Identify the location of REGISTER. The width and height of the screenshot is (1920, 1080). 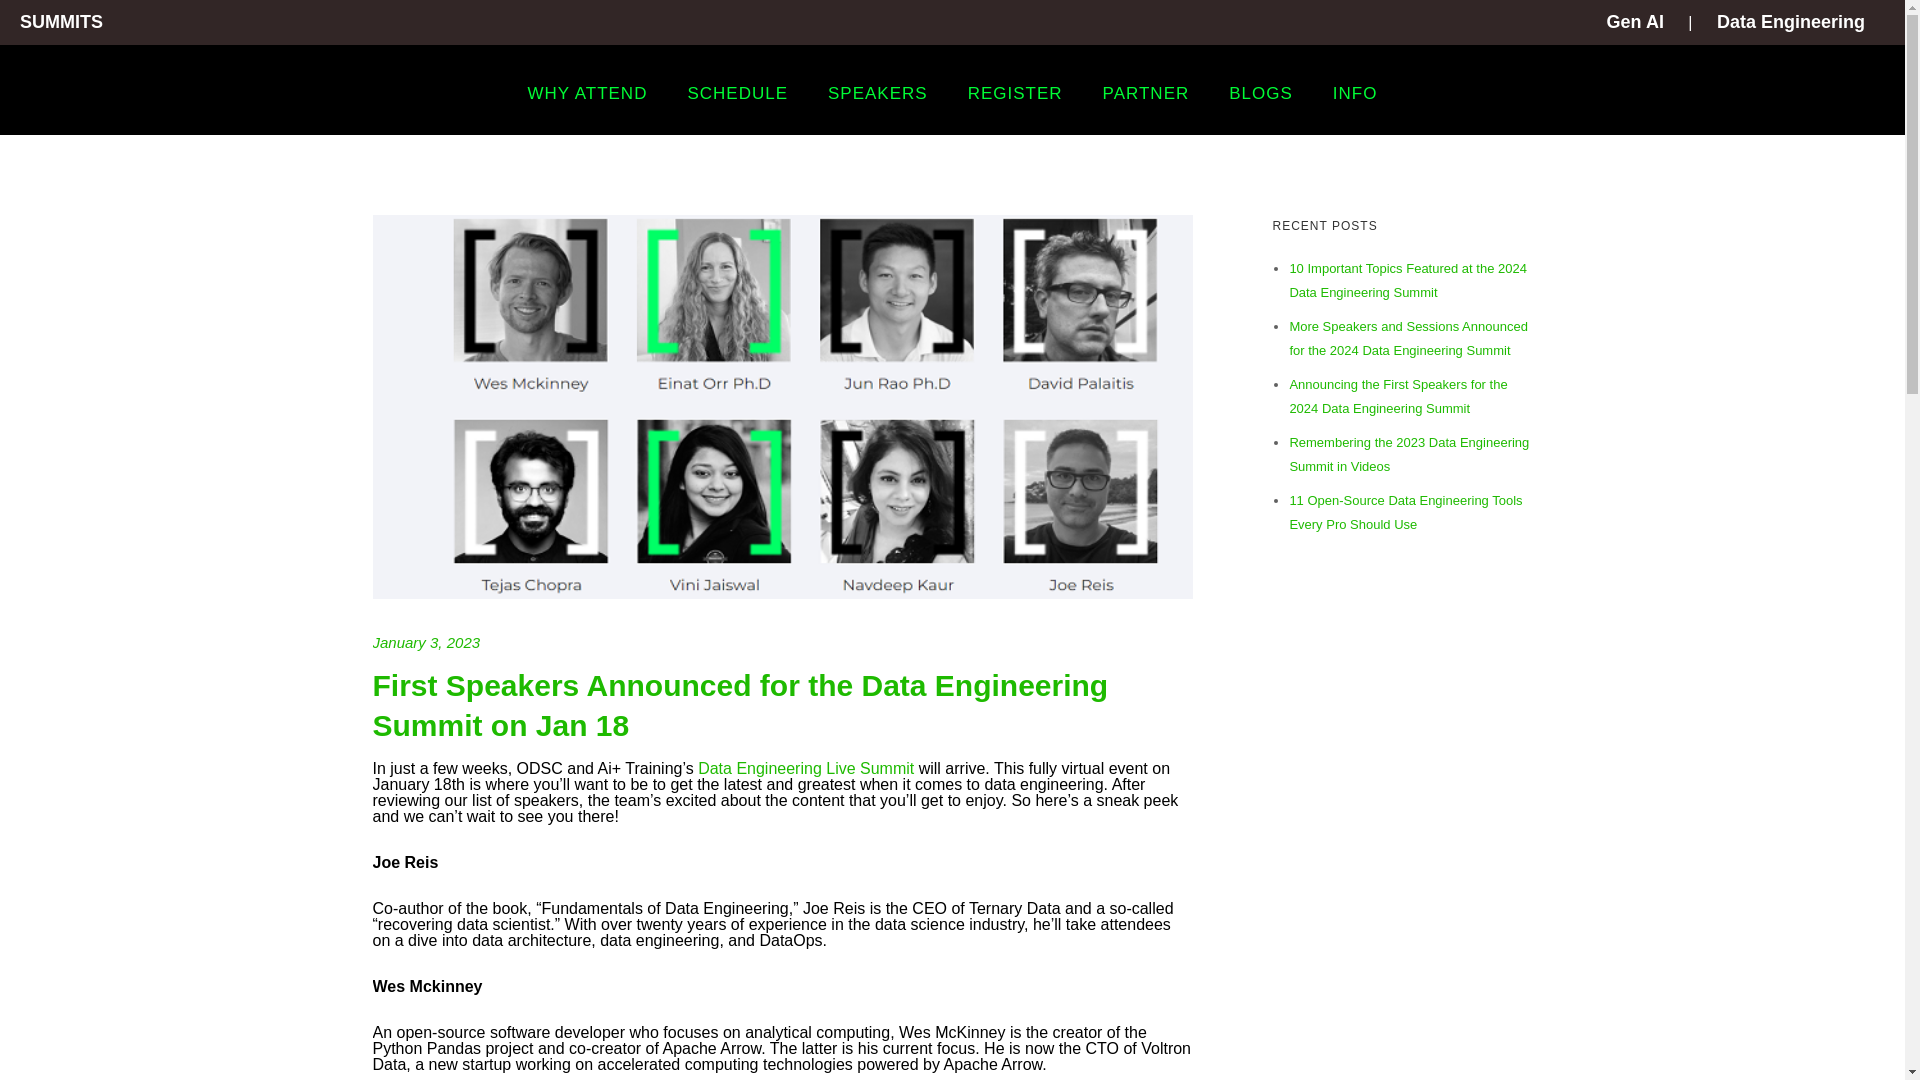
(1015, 94).